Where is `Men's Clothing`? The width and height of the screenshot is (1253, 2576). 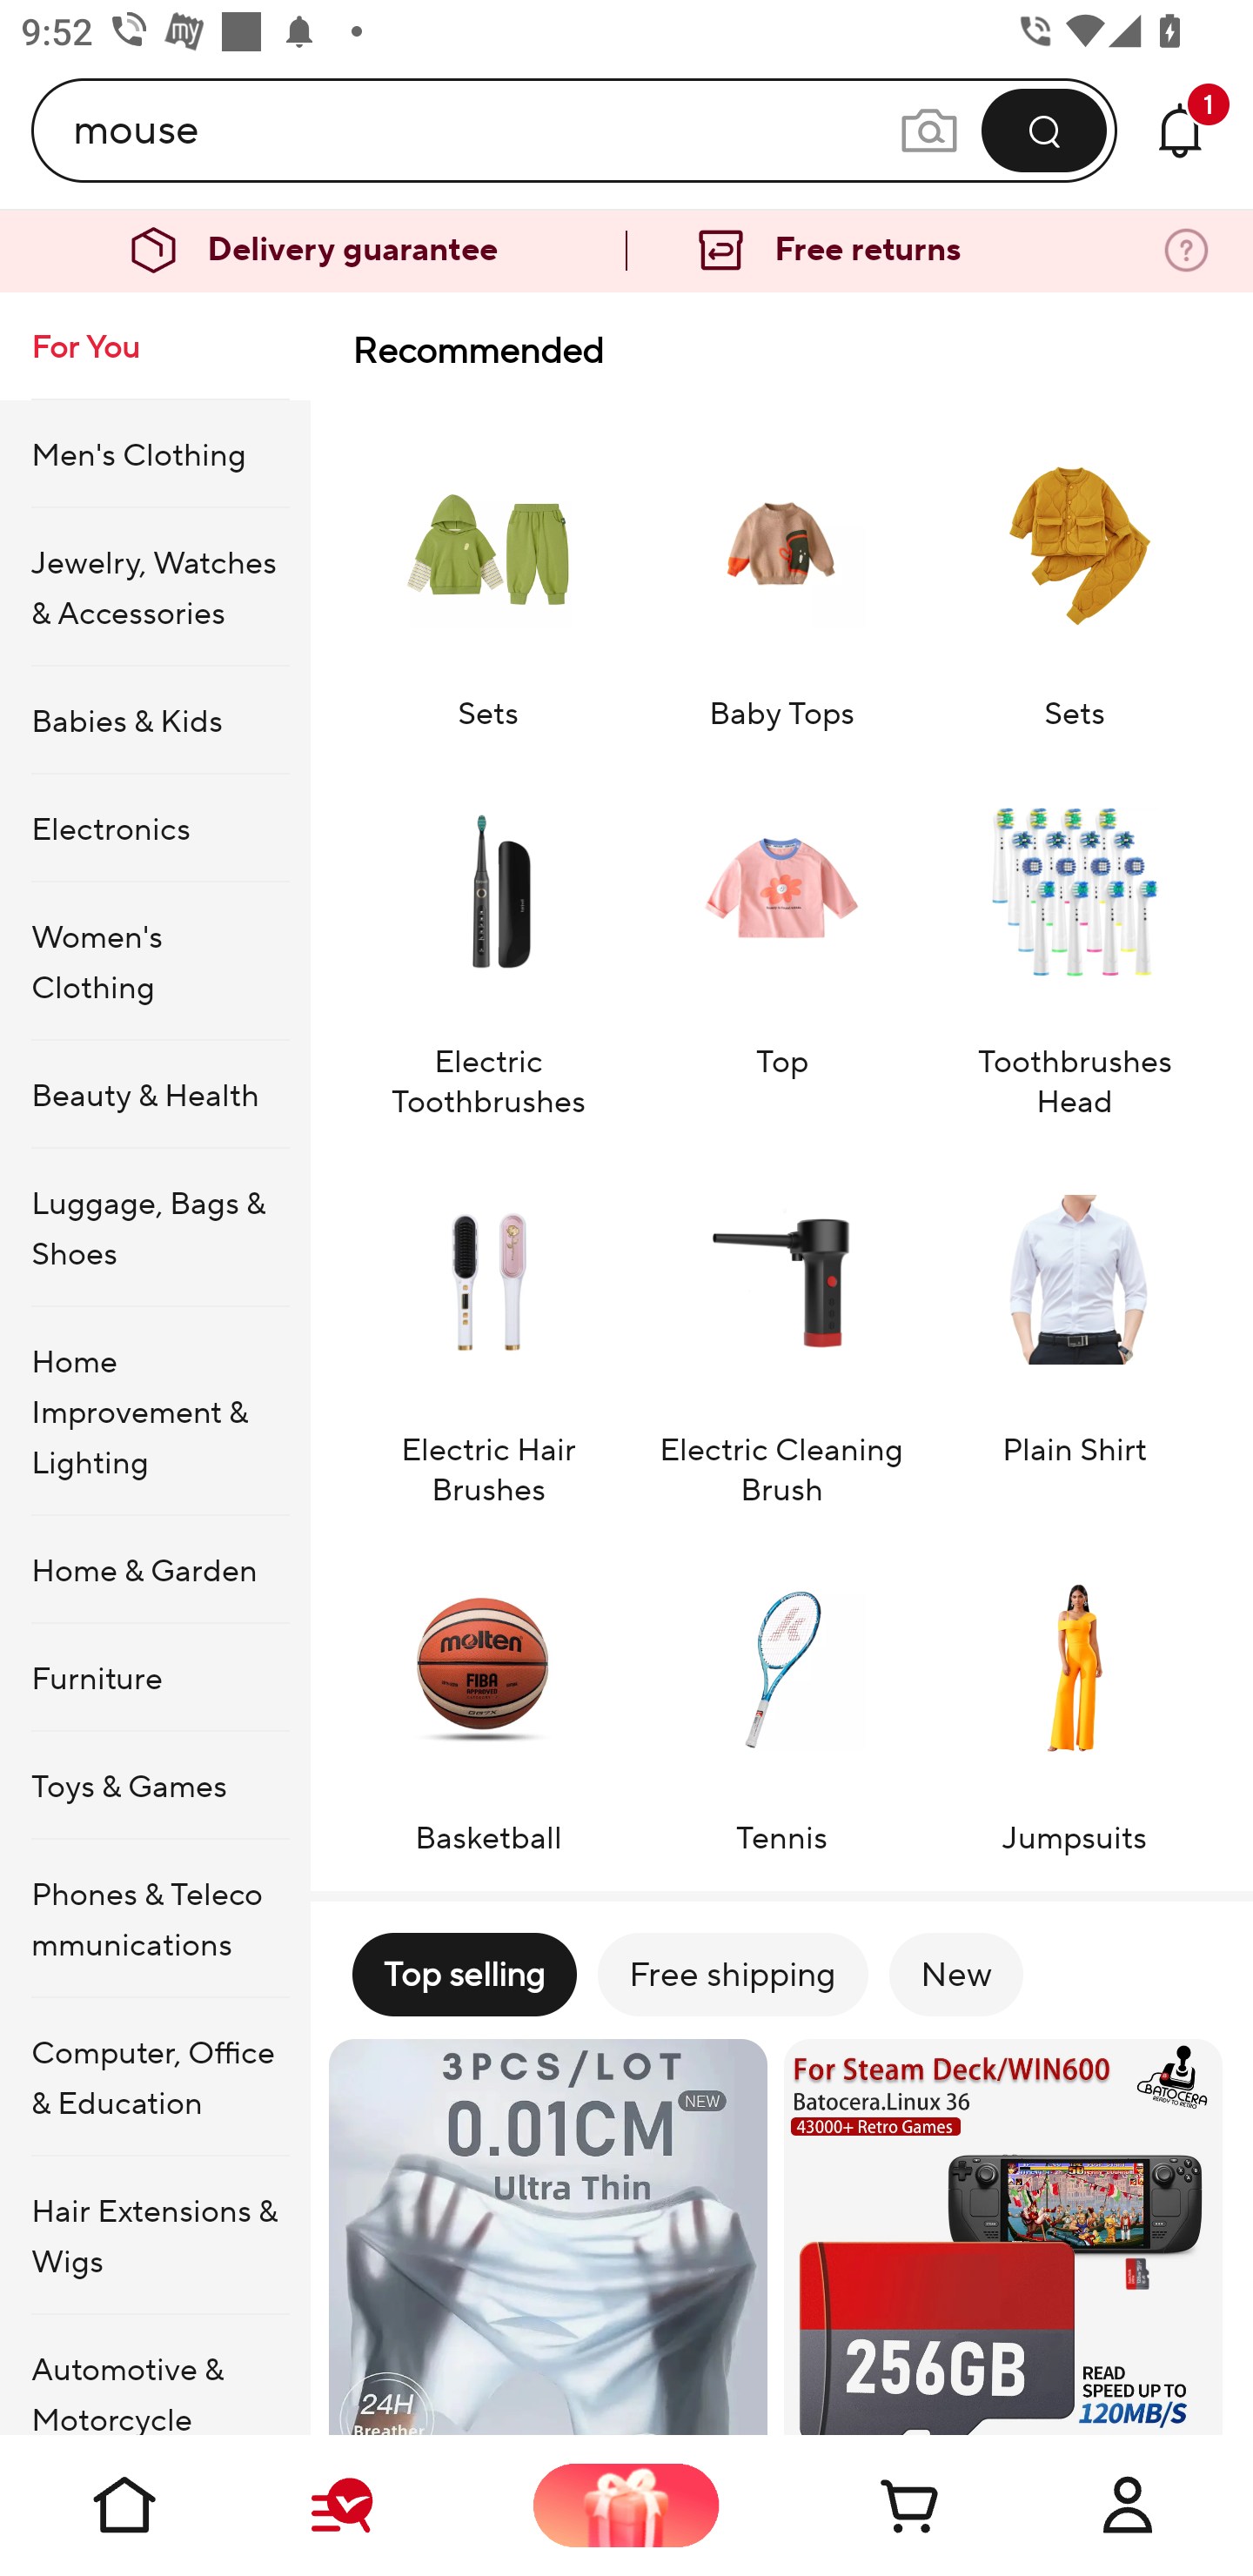 Men's Clothing is located at coordinates (155, 453).